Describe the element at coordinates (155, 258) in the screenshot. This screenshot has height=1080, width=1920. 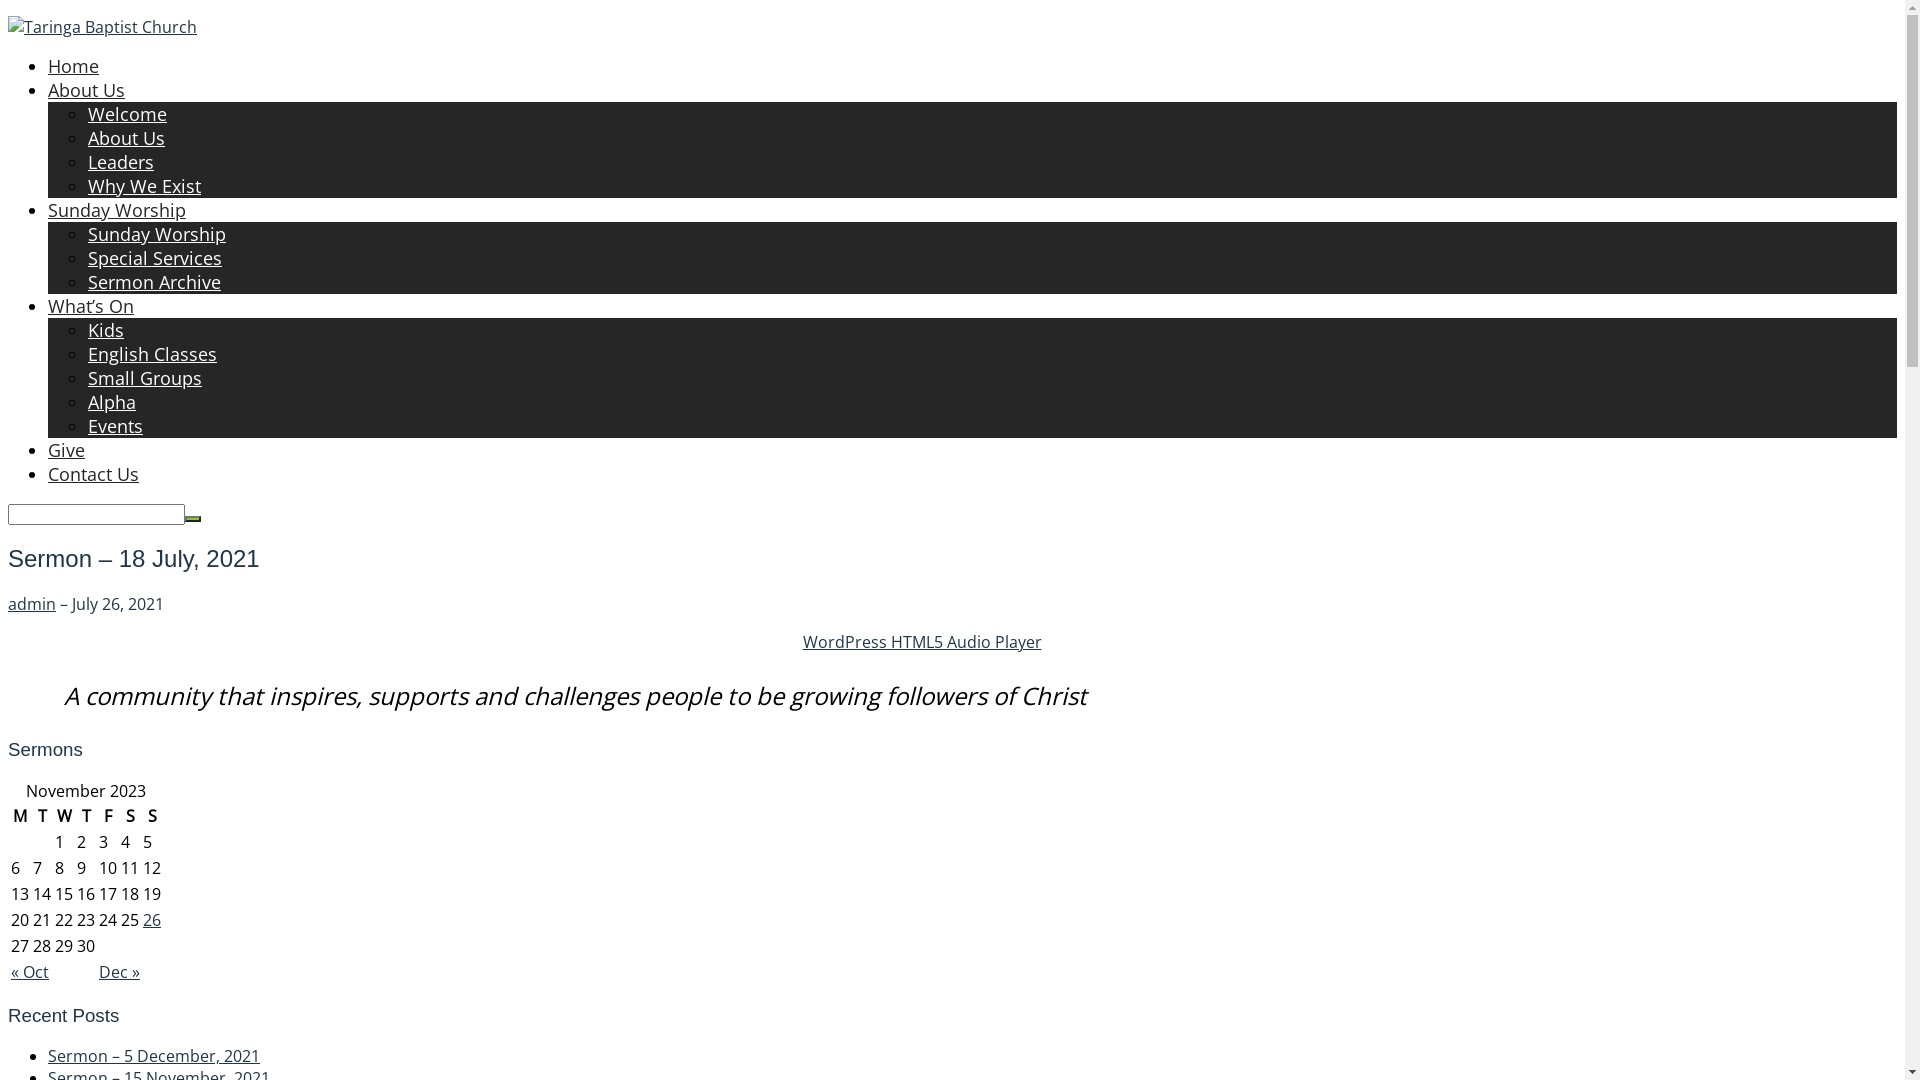
I see `Special Services` at that location.